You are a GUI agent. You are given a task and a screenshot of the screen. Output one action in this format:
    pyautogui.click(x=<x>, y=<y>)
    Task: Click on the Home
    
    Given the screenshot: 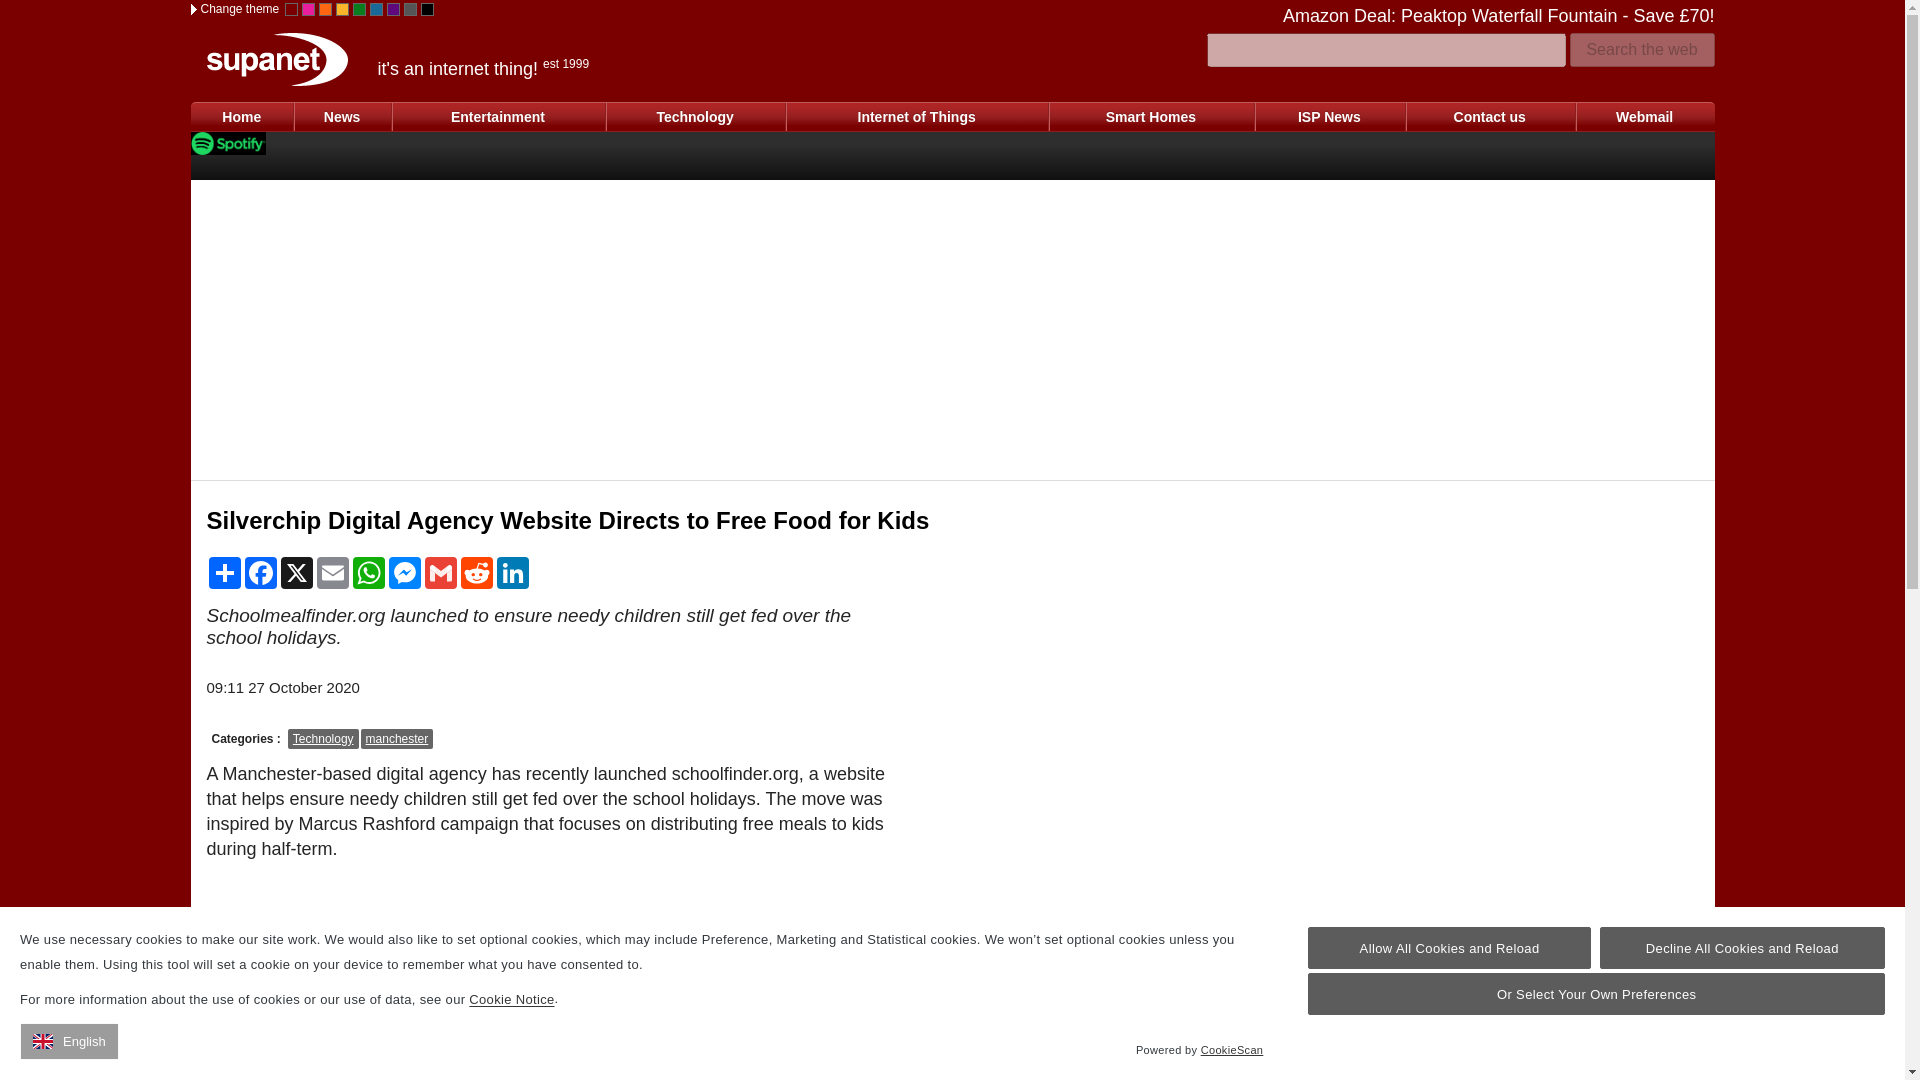 What is the action you would take?
    pyautogui.click(x=242, y=116)
    